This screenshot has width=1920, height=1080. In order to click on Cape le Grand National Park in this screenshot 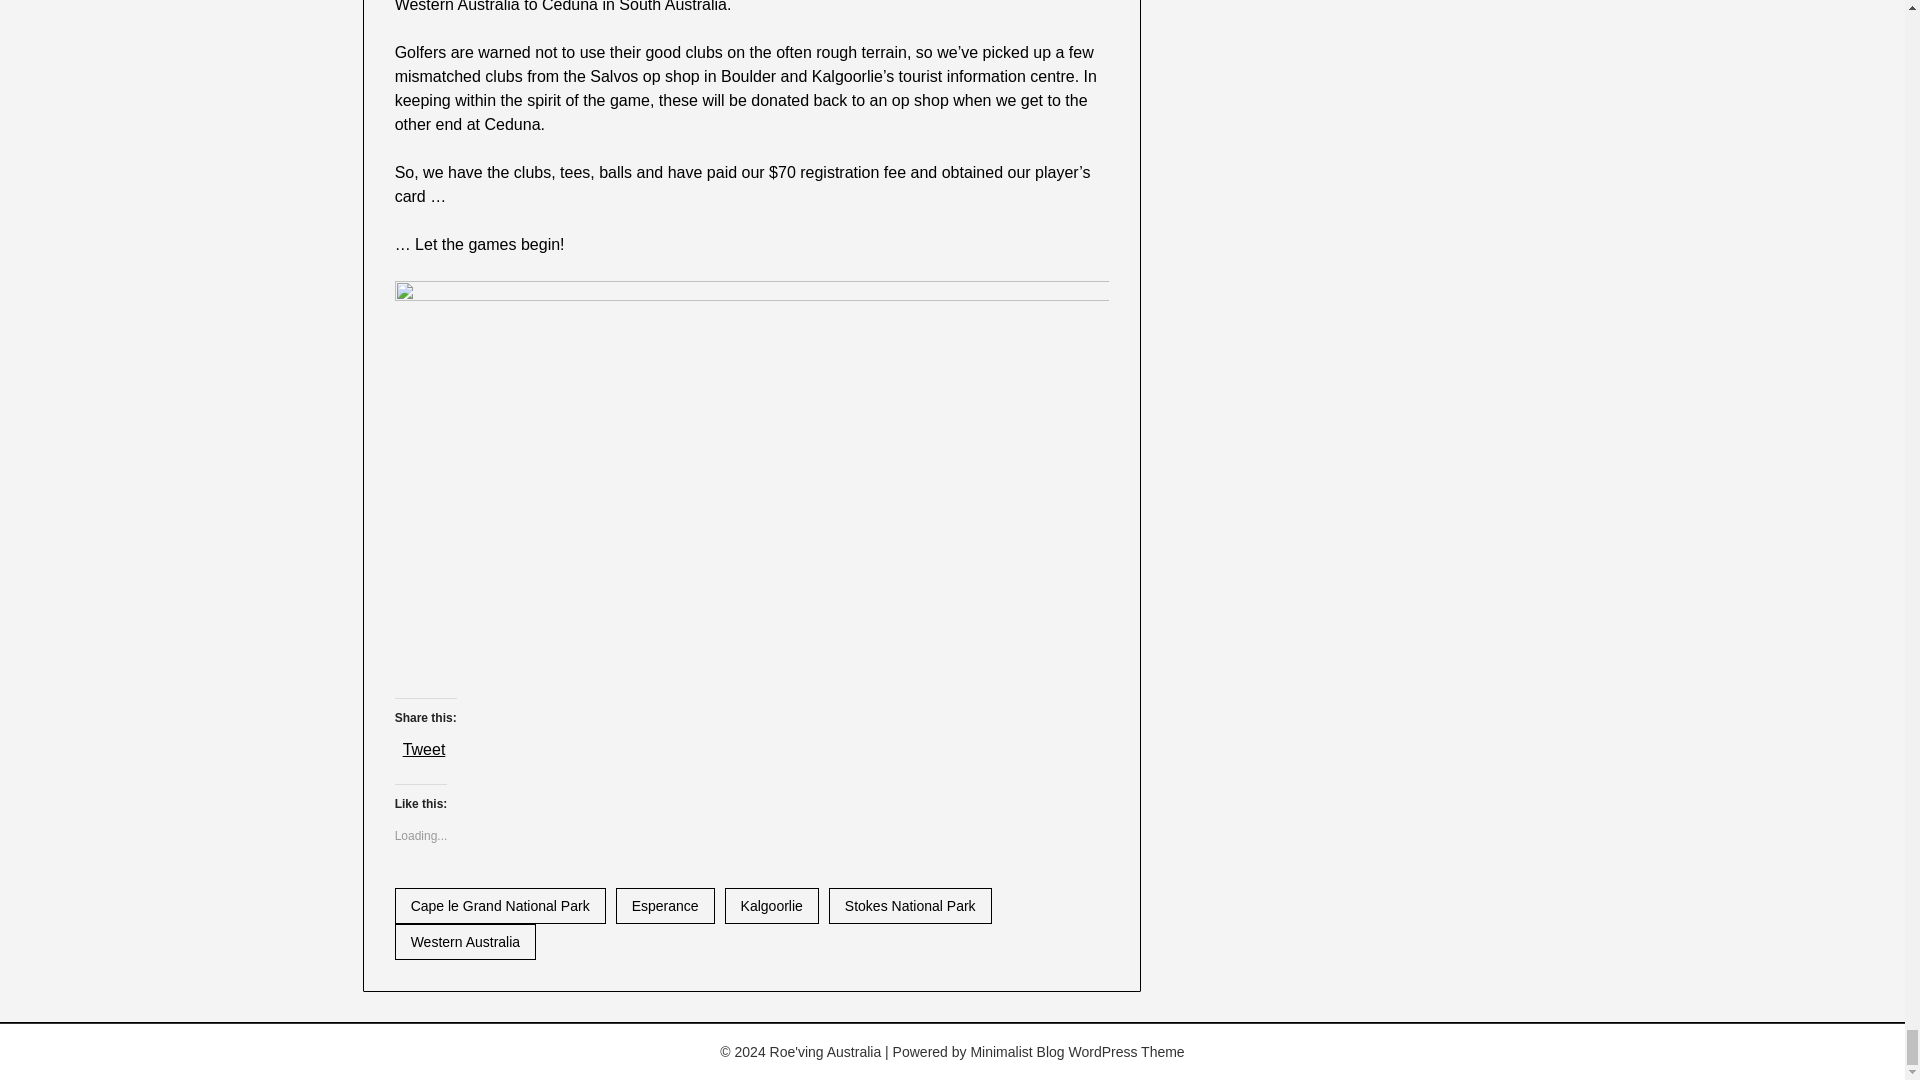, I will do `click(500, 906)`.